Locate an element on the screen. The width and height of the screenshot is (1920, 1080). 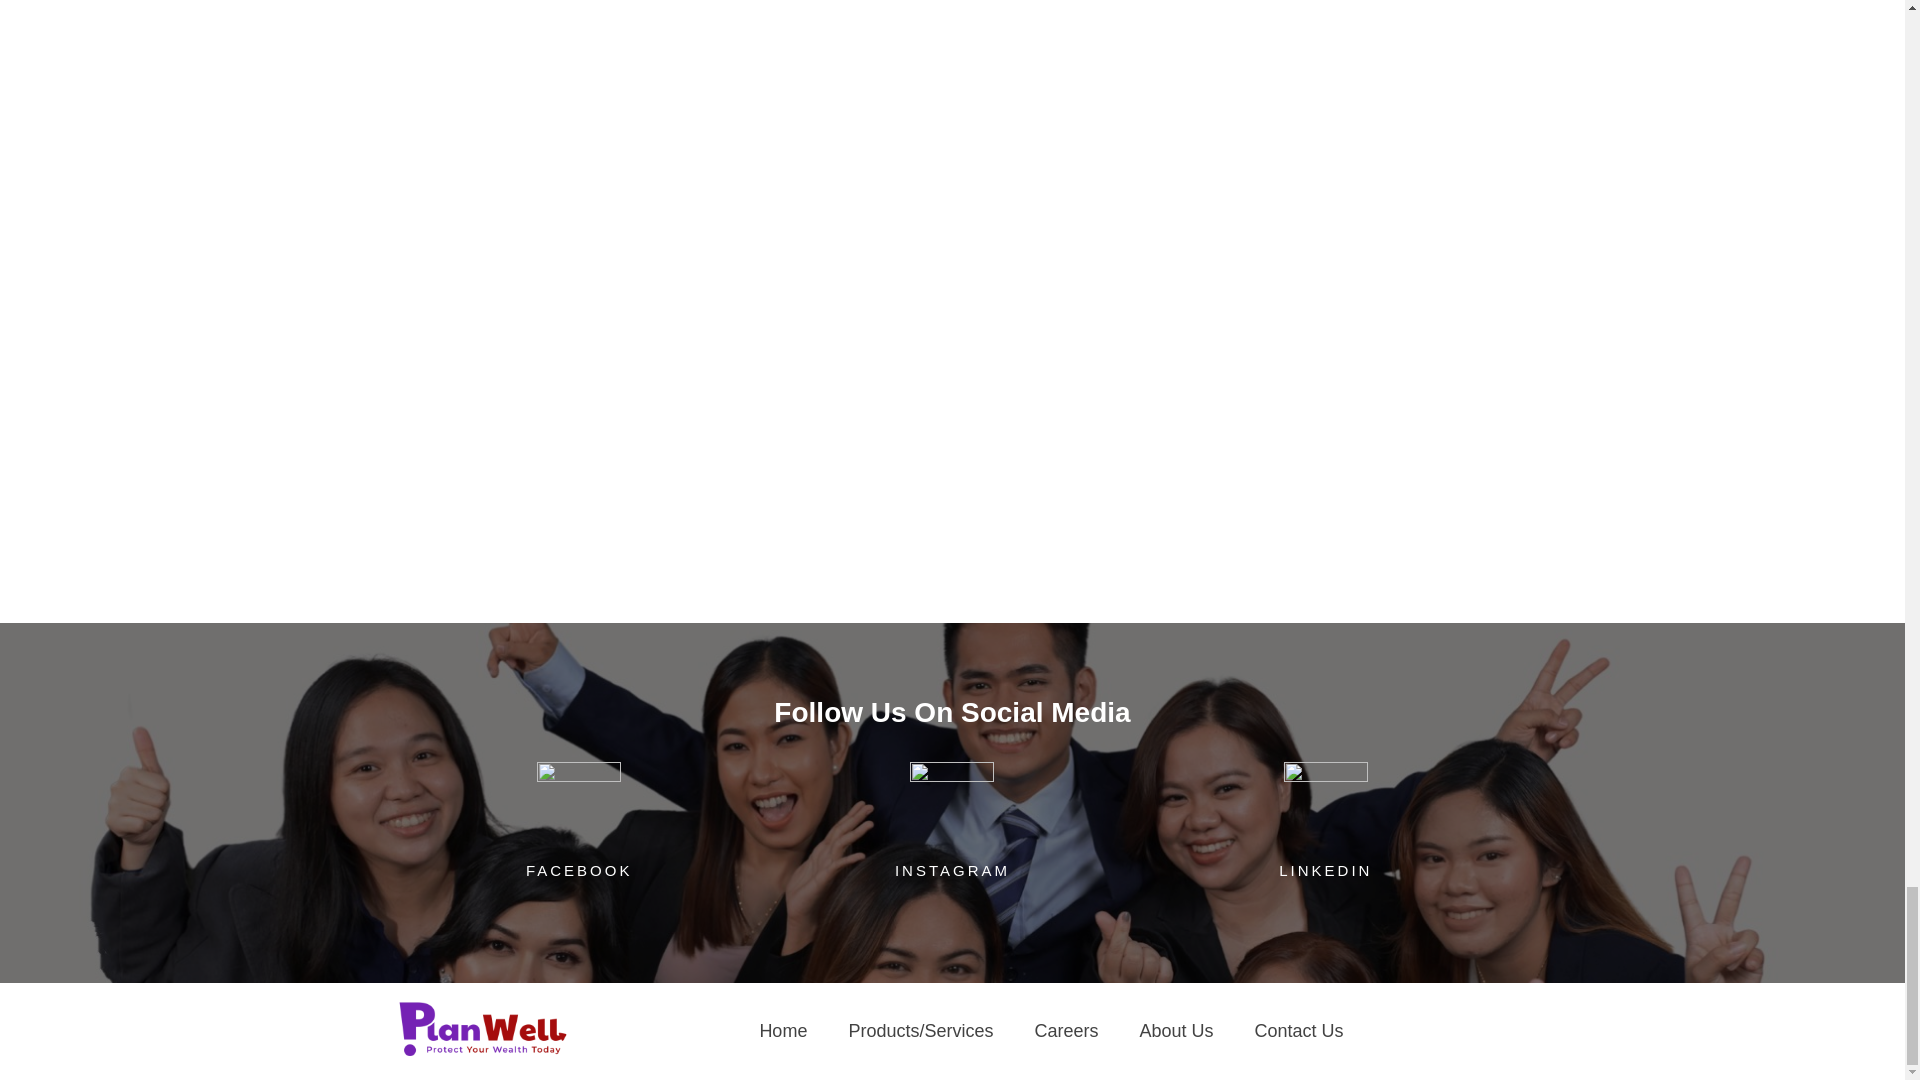
Careers is located at coordinates (1066, 1031).